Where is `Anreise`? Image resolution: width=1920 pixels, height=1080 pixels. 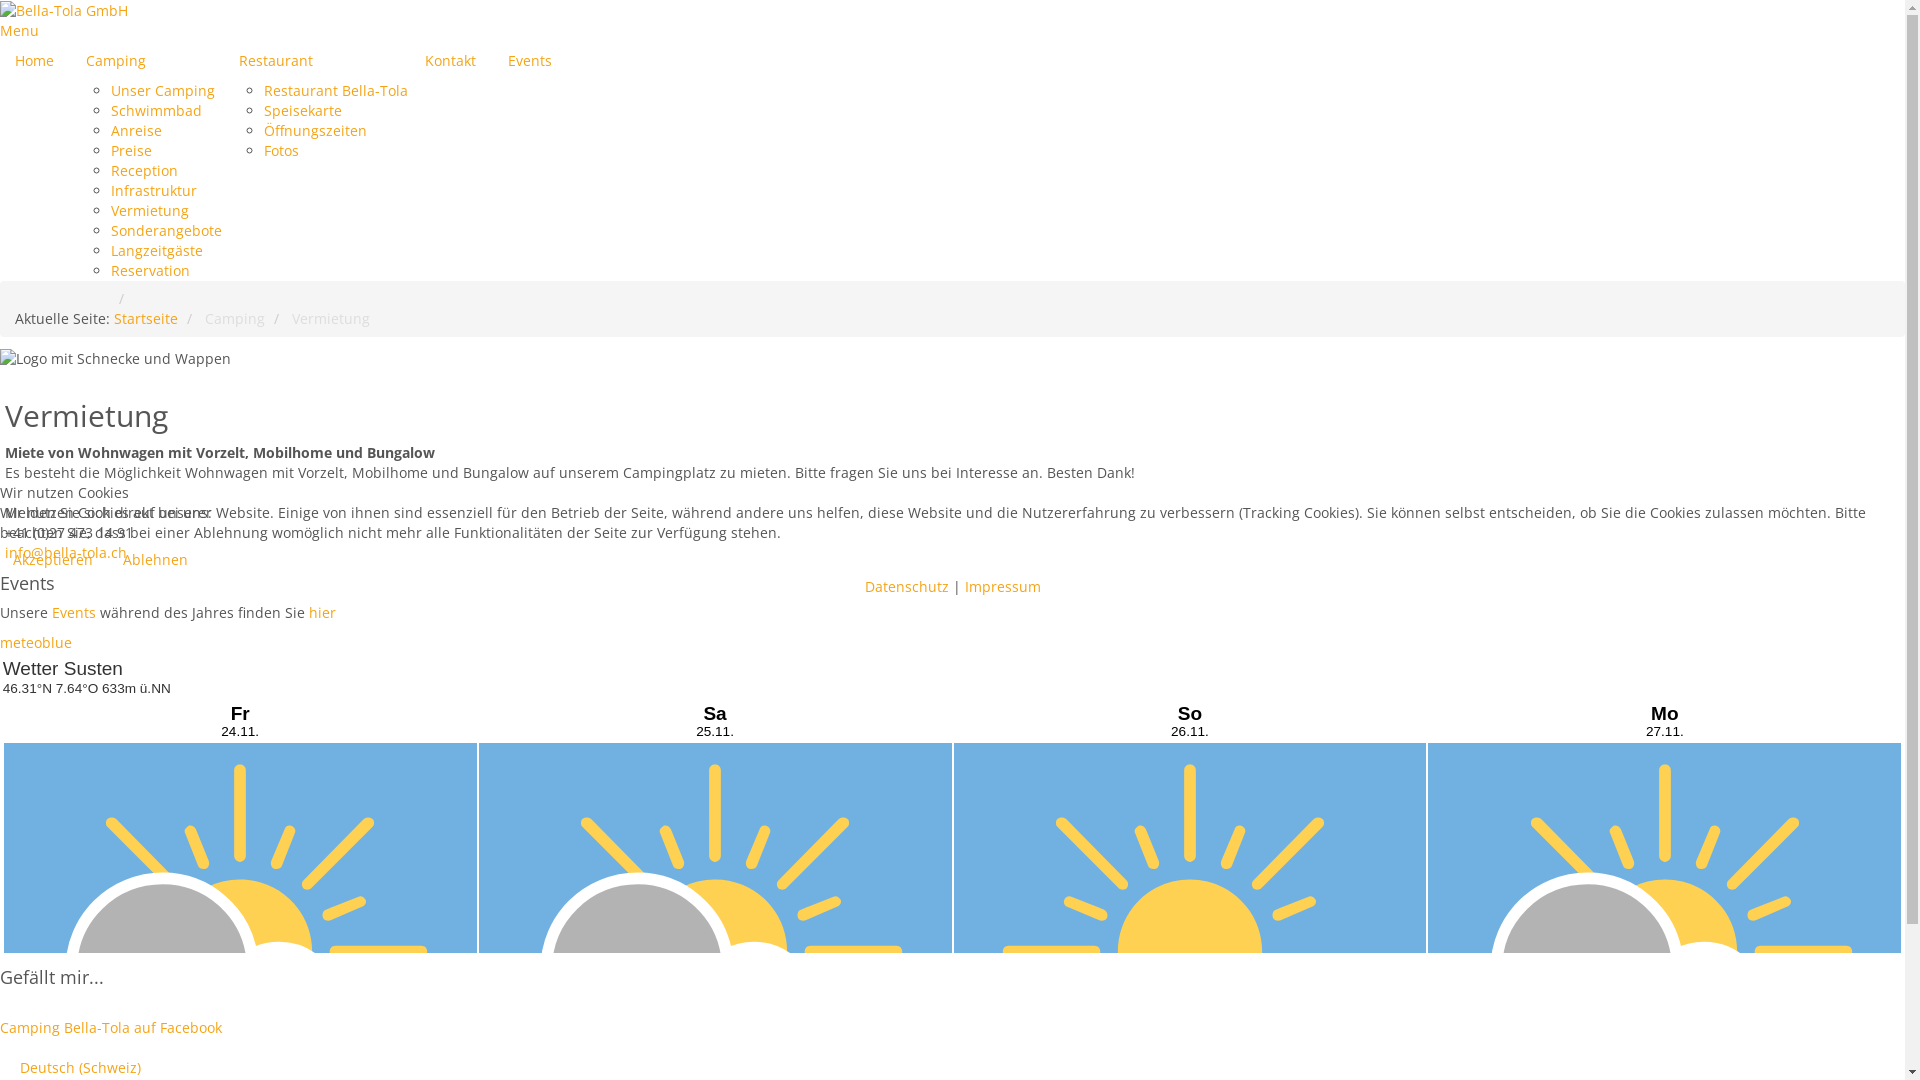 Anreise is located at coordinates (136, 130).